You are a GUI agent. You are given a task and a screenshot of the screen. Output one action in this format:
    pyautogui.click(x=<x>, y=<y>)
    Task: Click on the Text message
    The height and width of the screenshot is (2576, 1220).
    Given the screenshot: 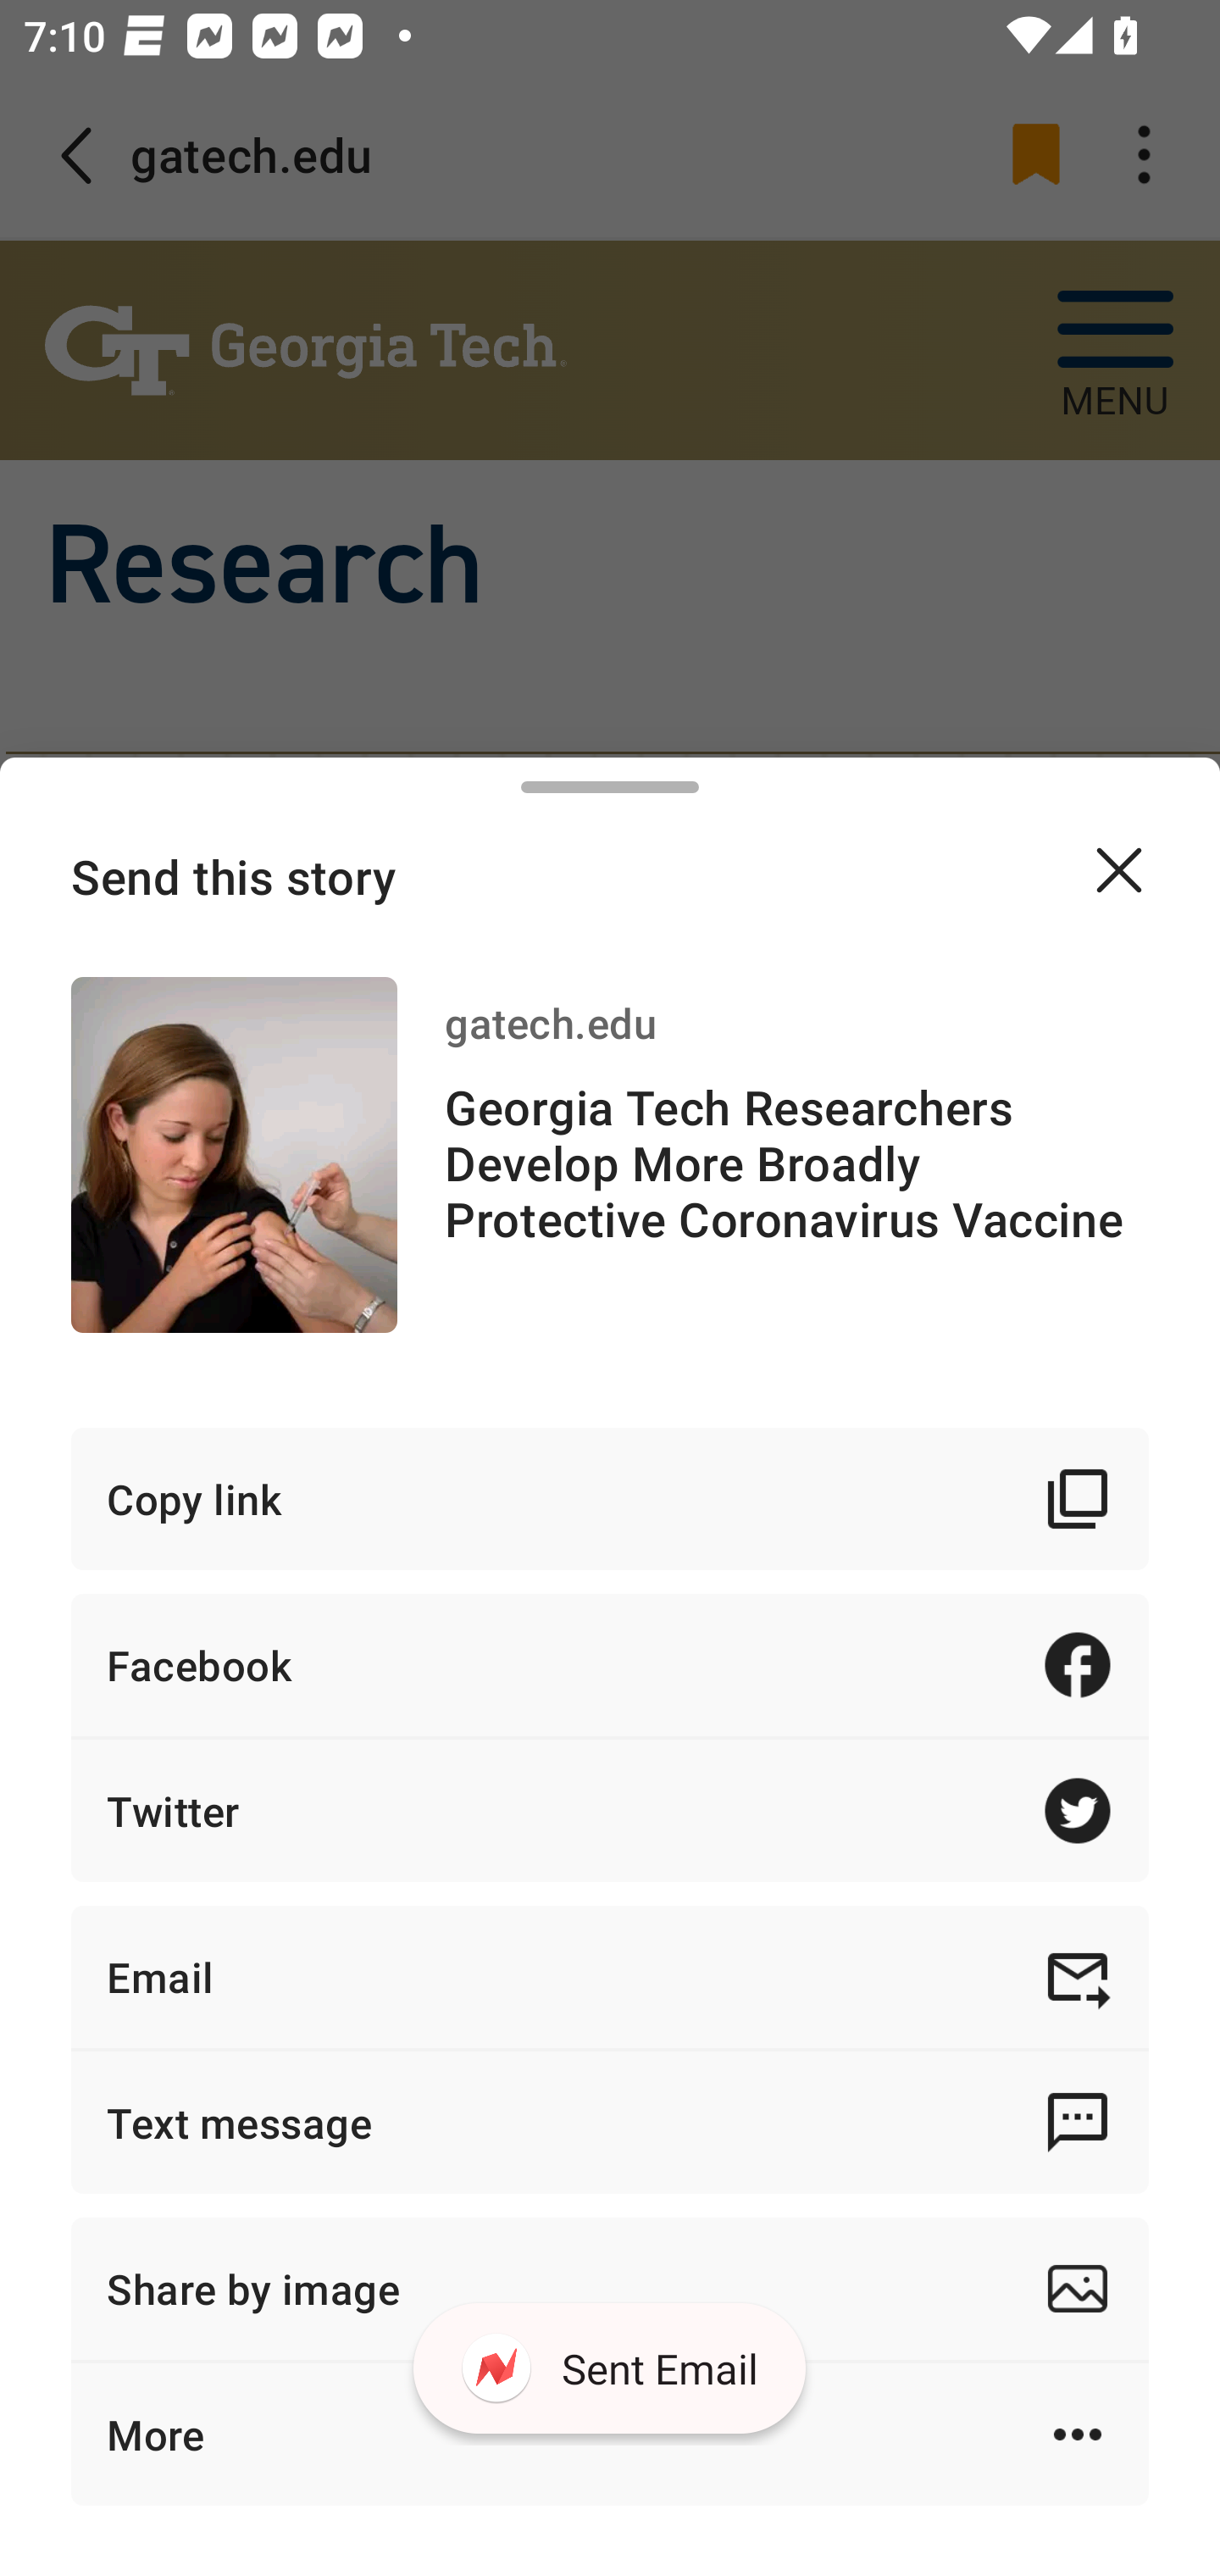 What is the action you would take?
    pyautogui.click(x=610, y=2122)
    